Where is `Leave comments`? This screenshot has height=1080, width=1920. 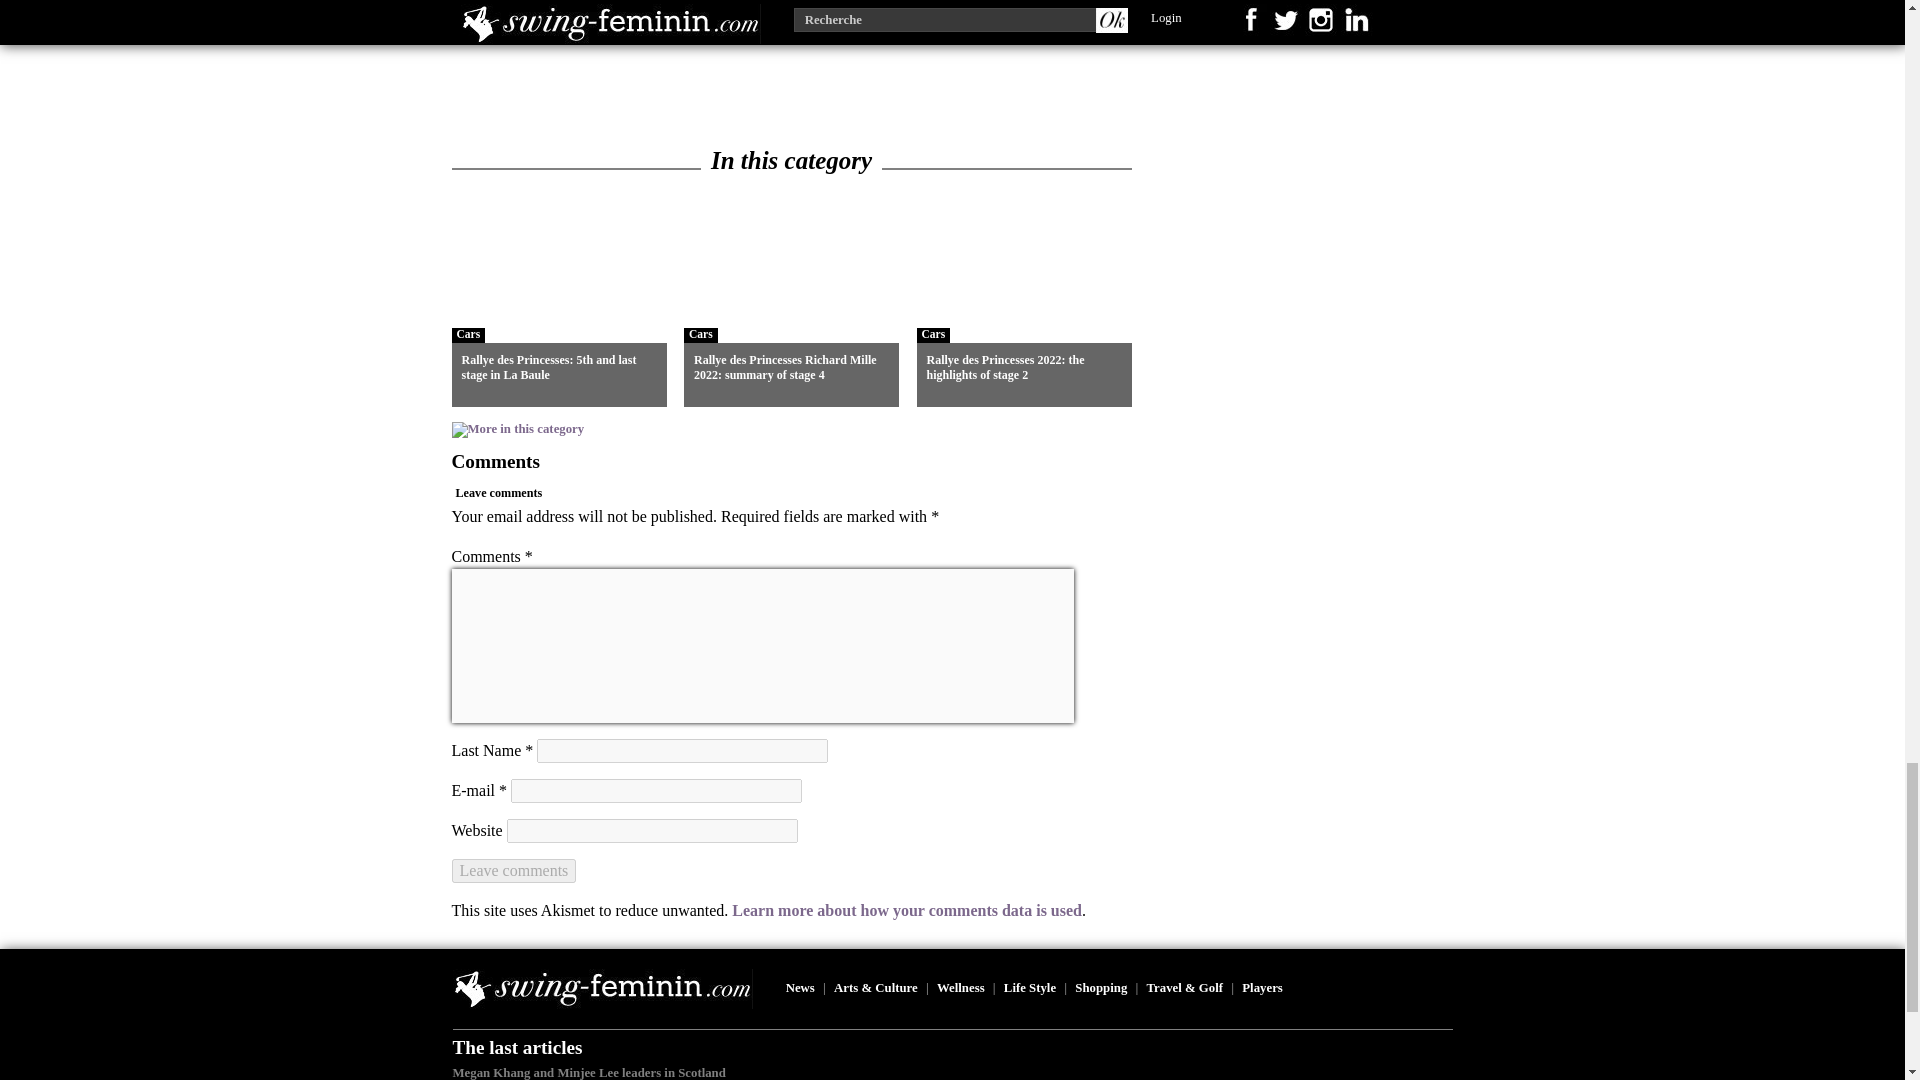 Leave comments is located at coordinates (514, 870).